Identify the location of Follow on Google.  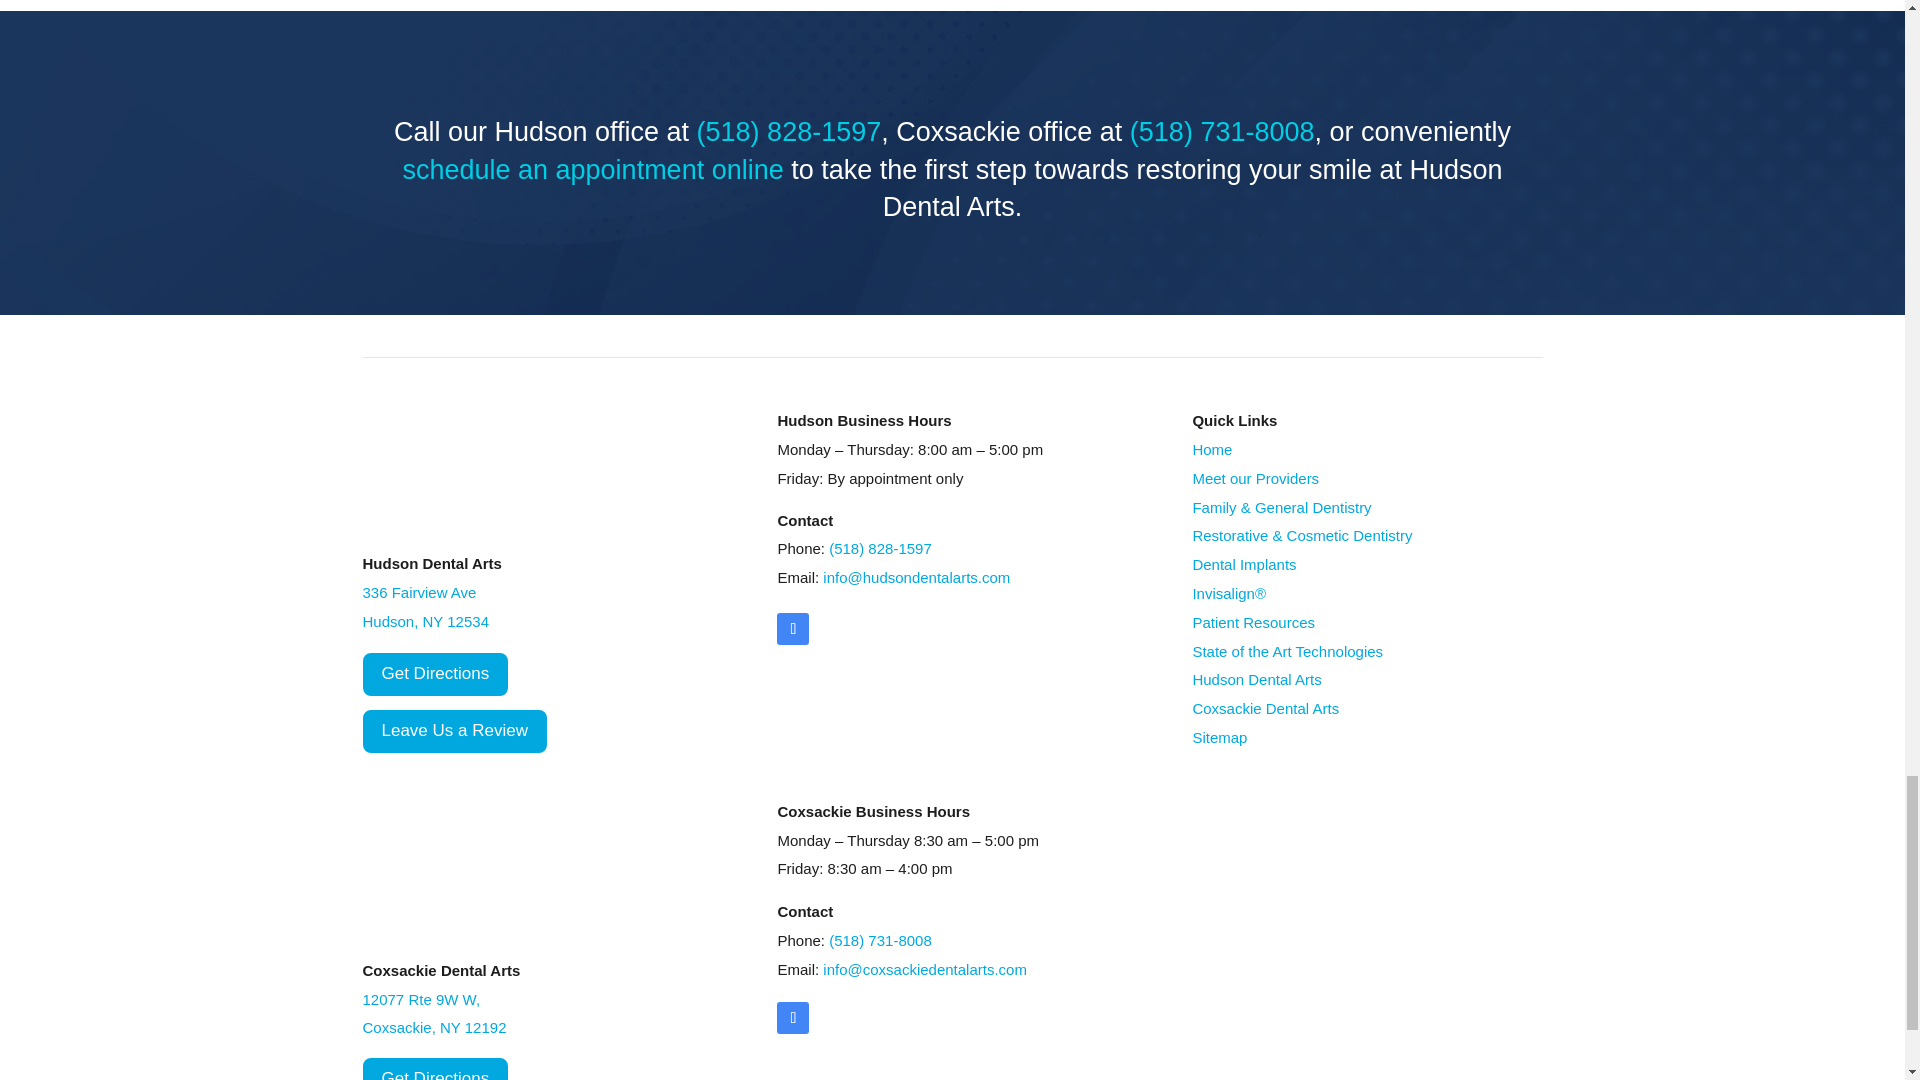
(792, 1018).